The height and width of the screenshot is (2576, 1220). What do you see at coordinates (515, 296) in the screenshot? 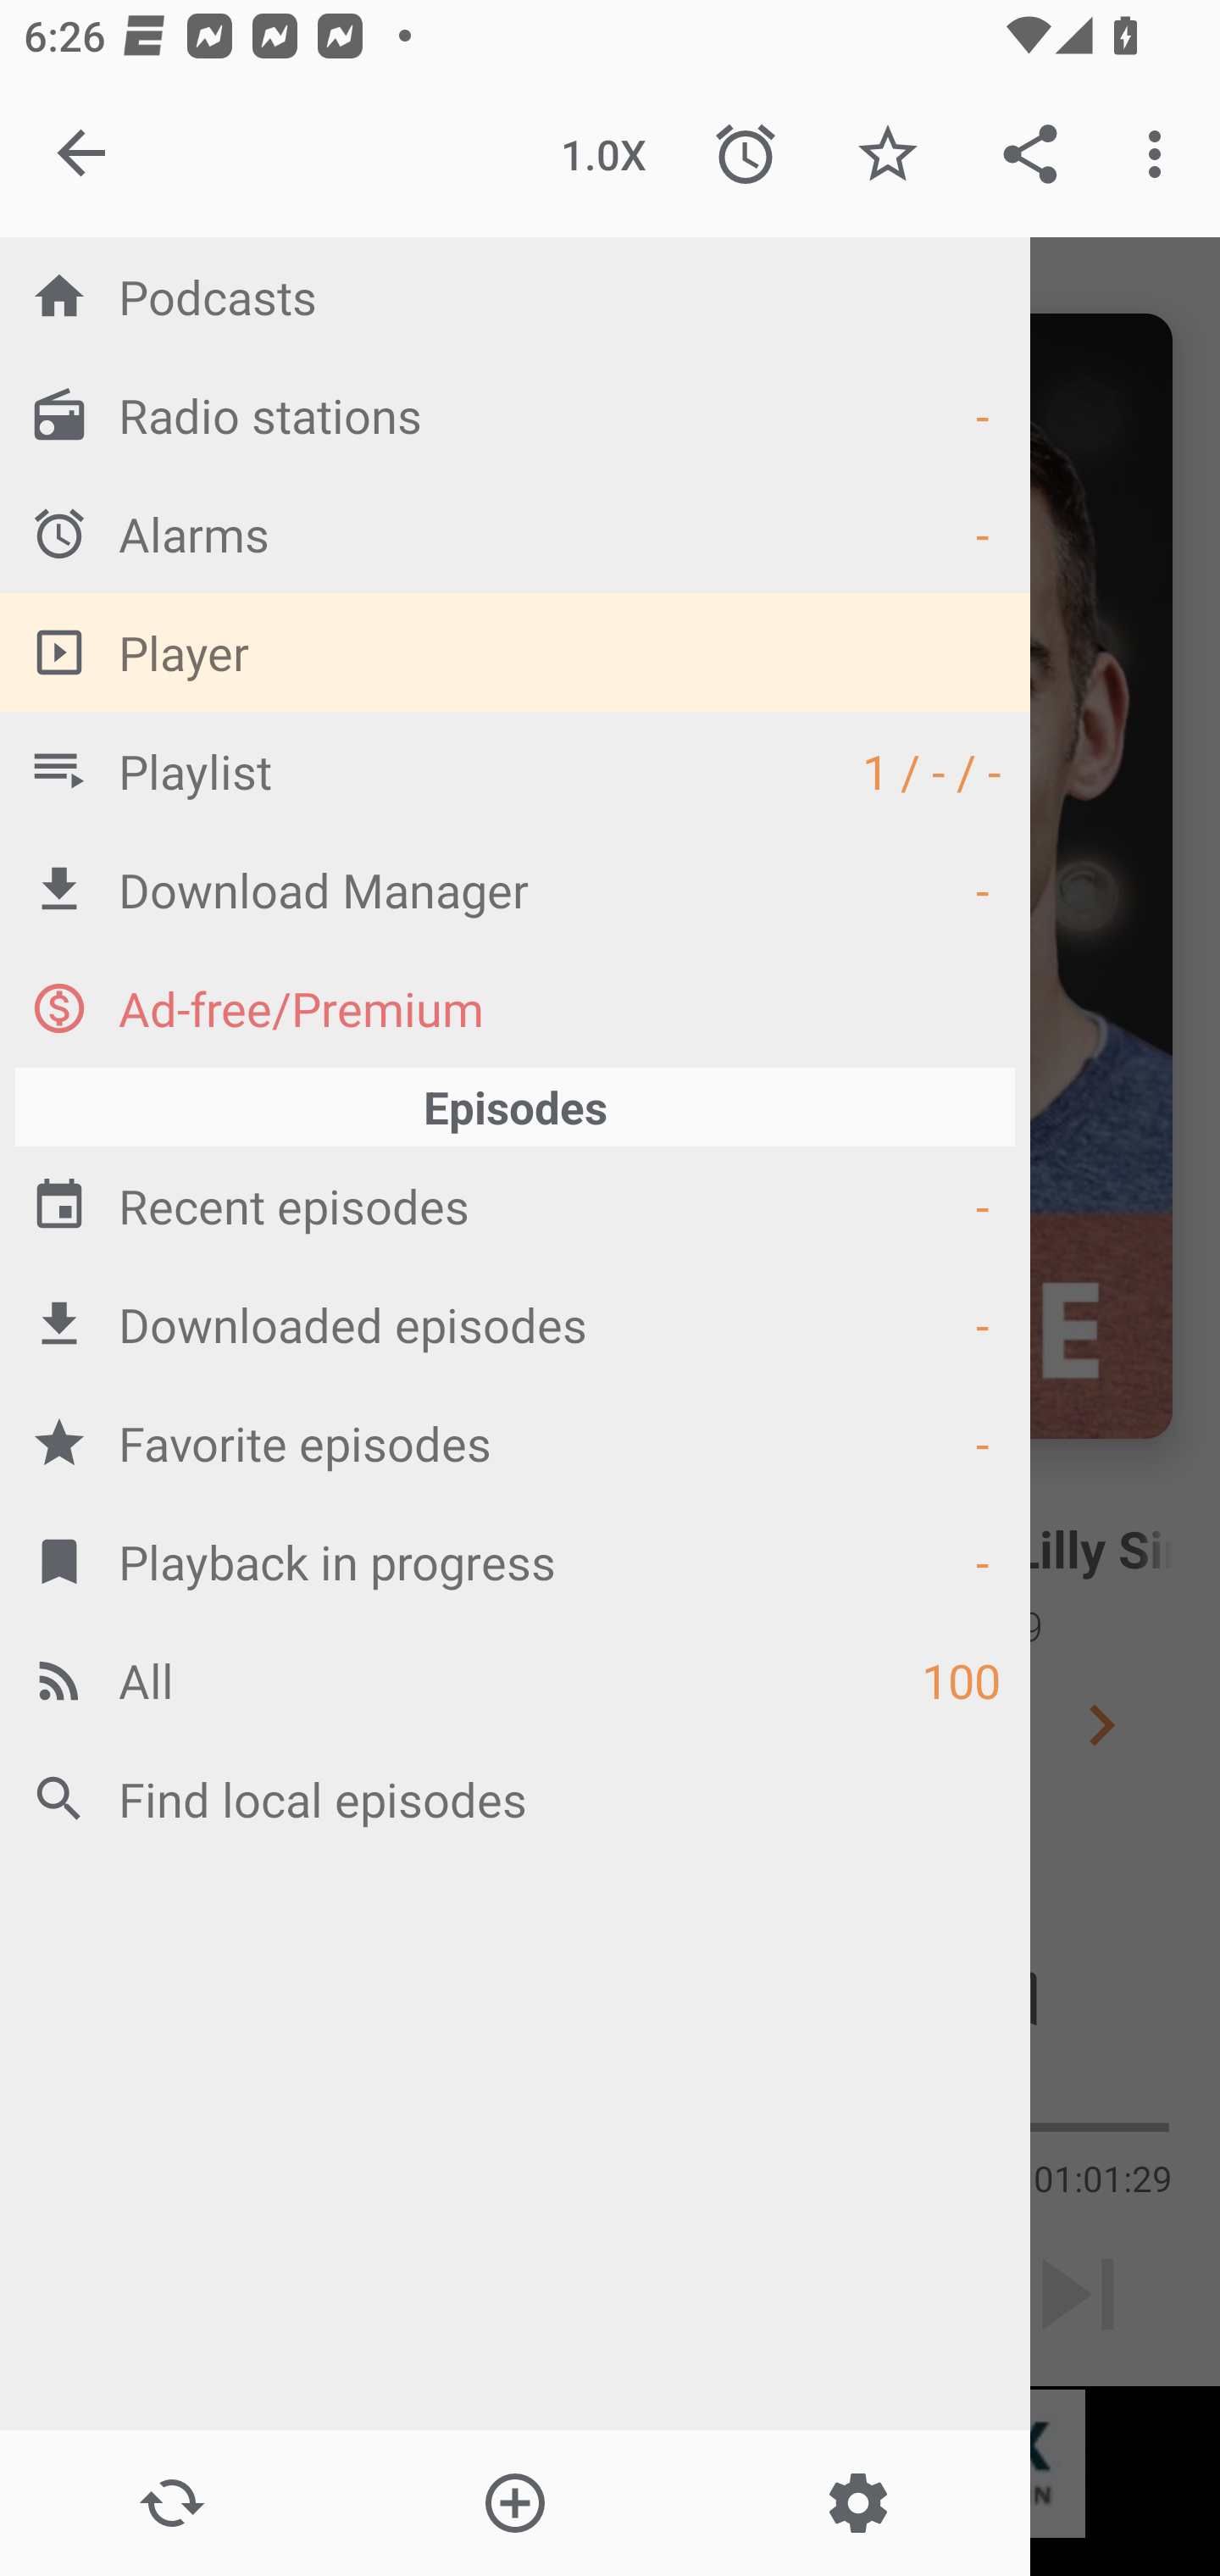
I see `Podcasts` at bounding box center [515, 296].